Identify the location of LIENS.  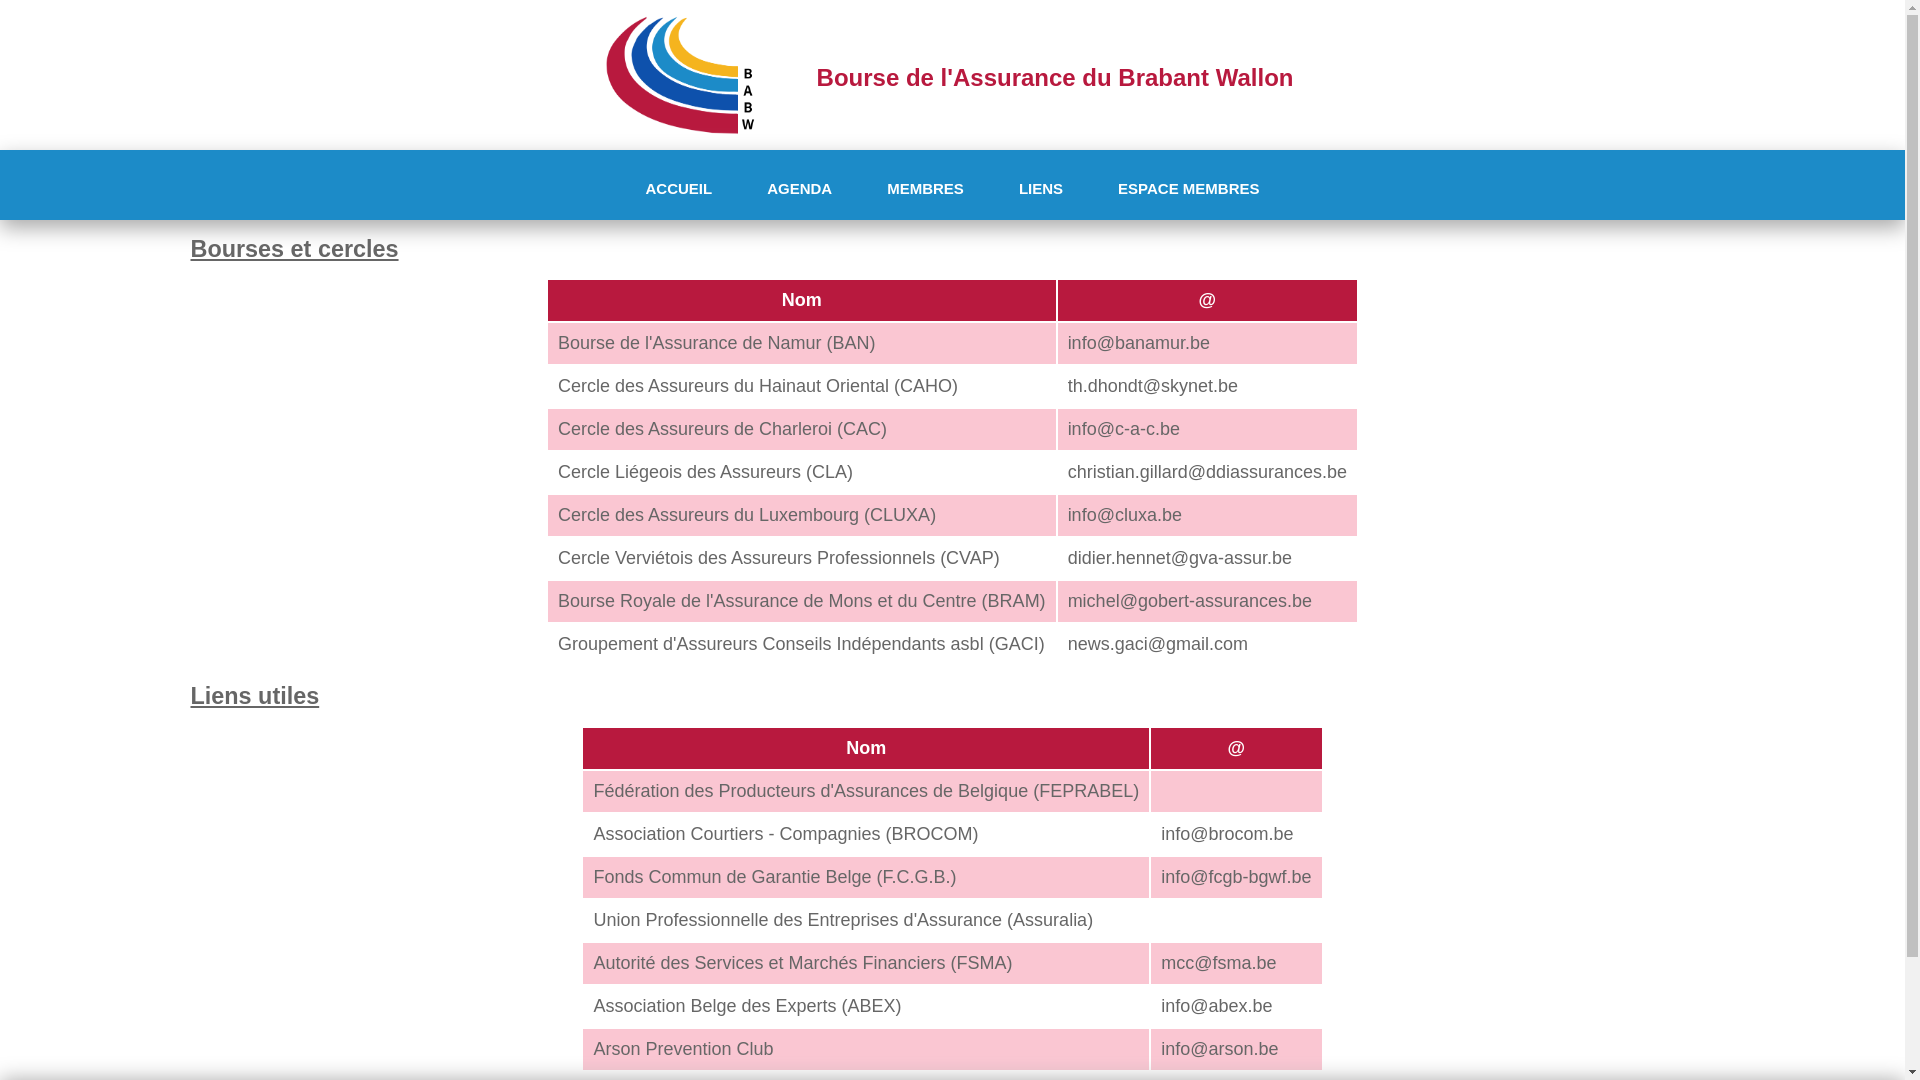
(1041, 188).